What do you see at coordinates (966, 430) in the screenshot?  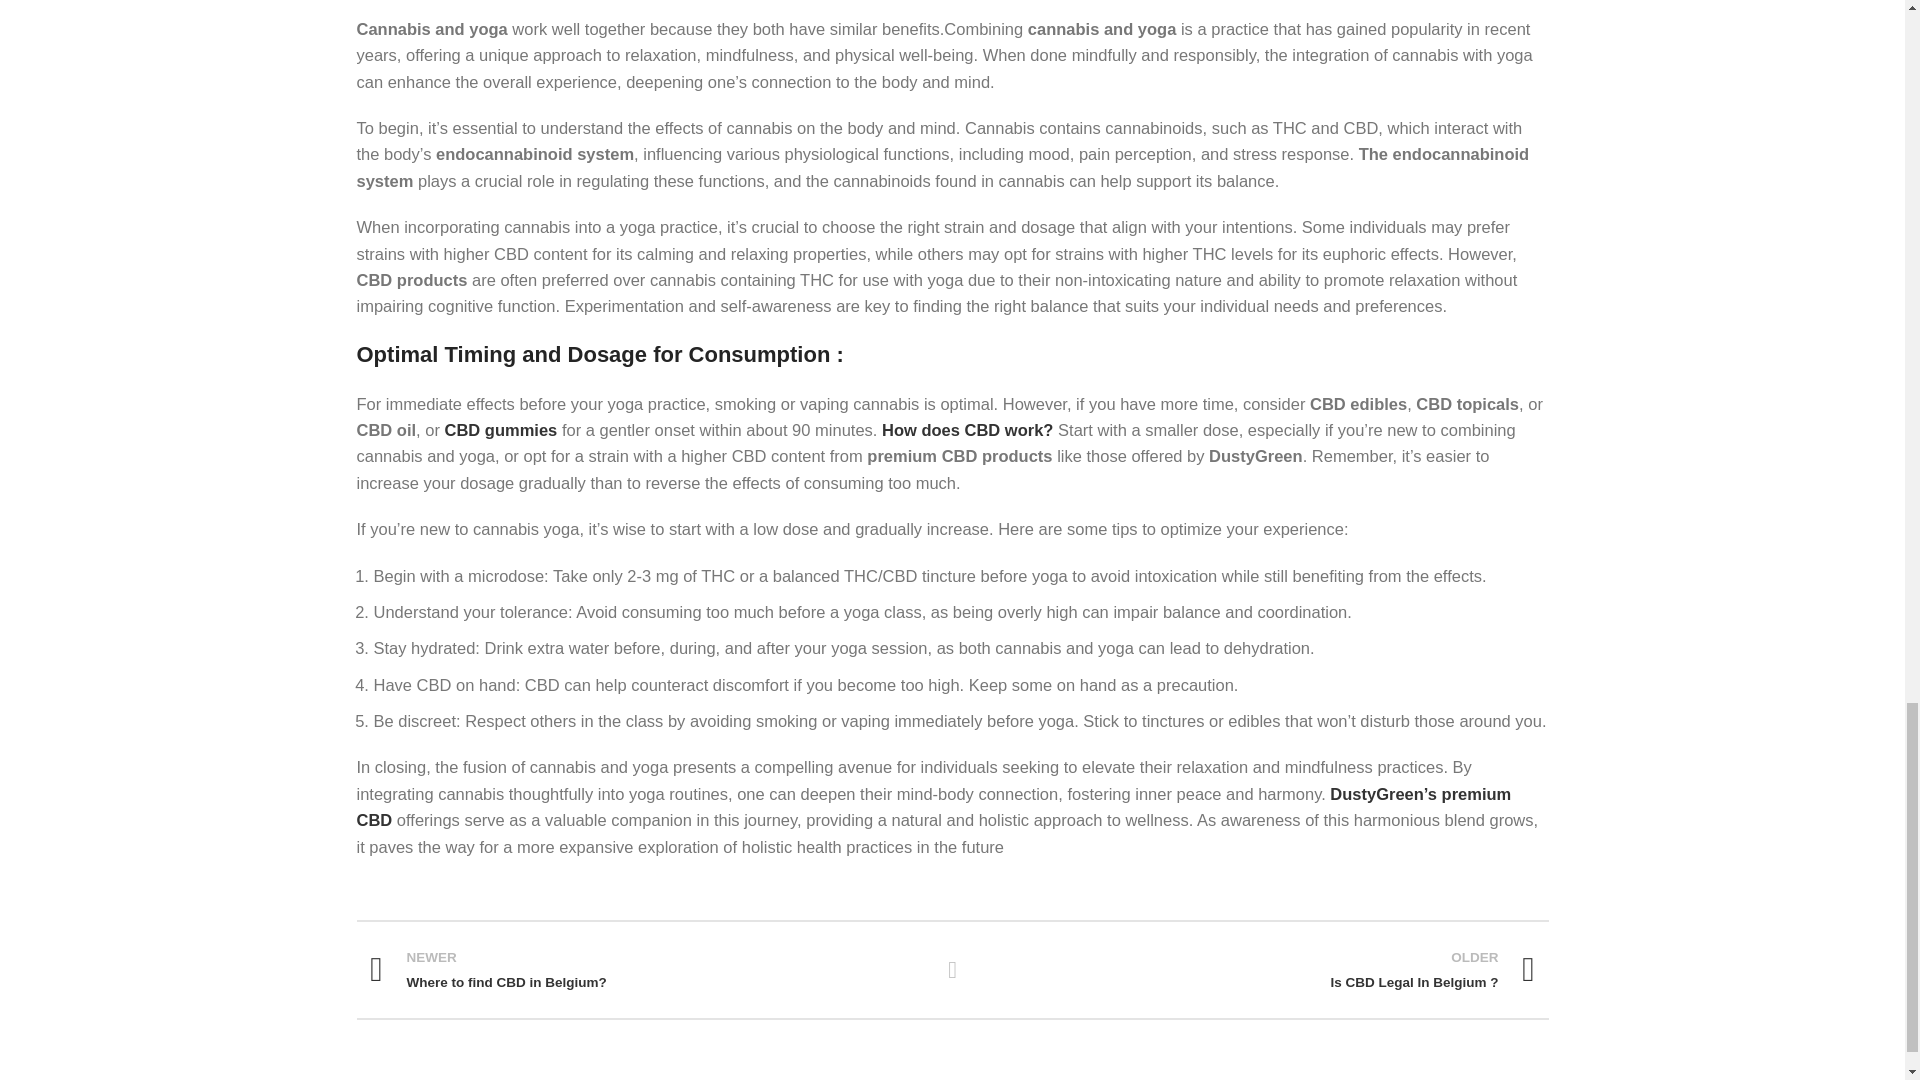 I see `CBD gummies` at bounding box center [966, 430].